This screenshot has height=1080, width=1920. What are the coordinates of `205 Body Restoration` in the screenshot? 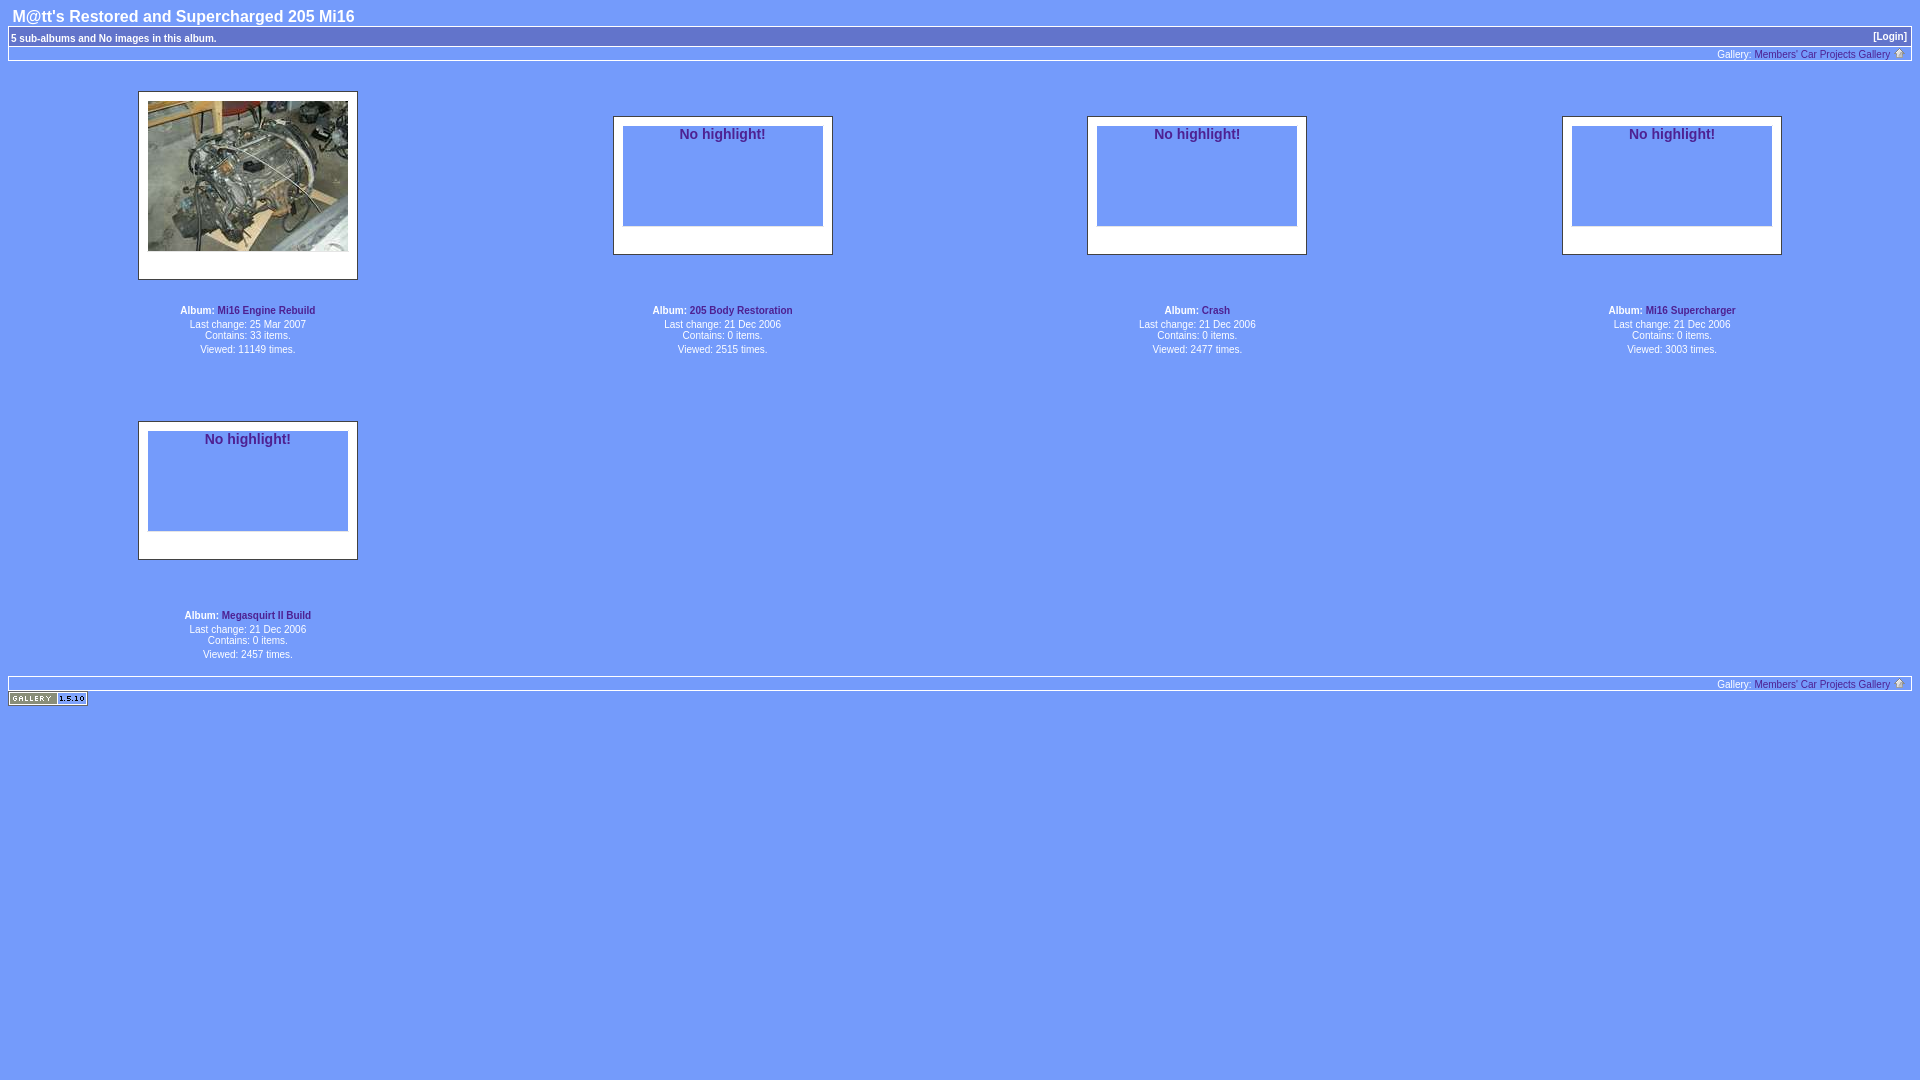 It's located at (742, 310).